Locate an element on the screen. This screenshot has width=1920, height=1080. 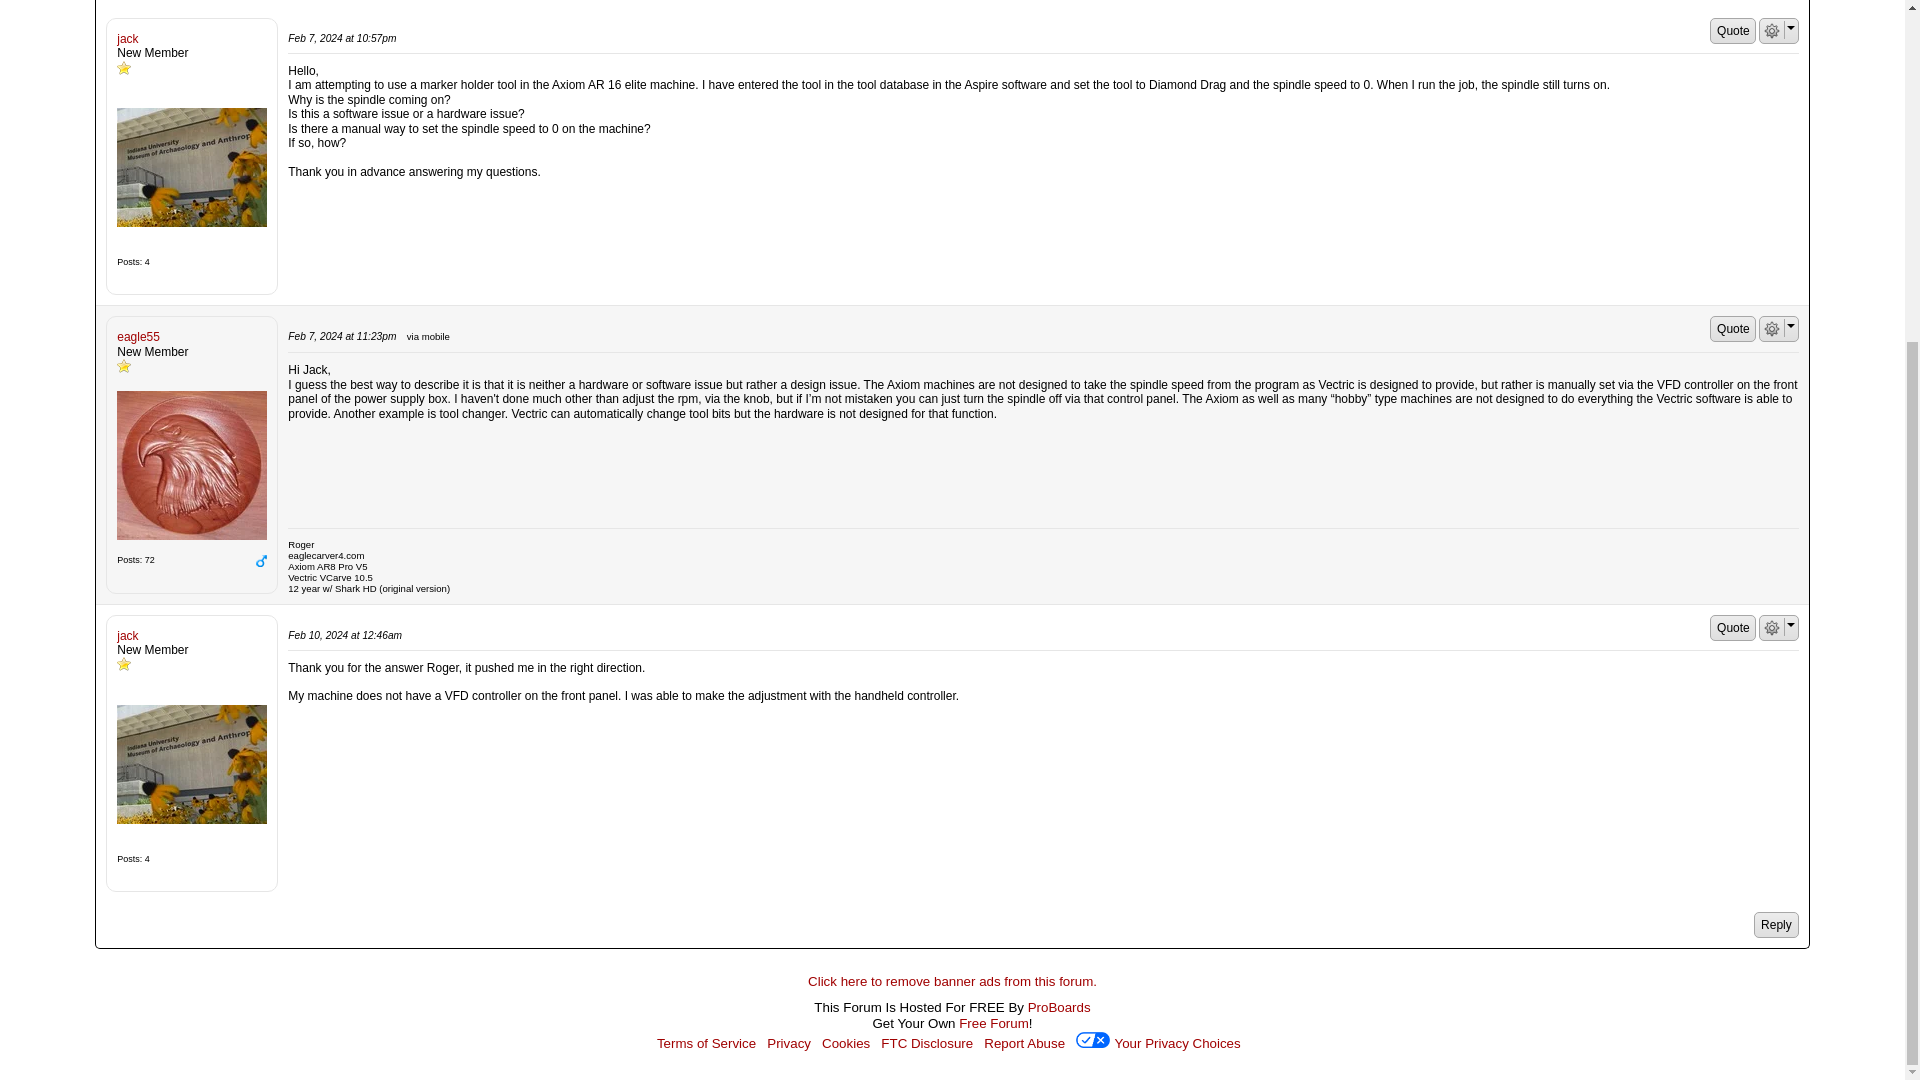
Post Options is located at coordinates (1772, 328).